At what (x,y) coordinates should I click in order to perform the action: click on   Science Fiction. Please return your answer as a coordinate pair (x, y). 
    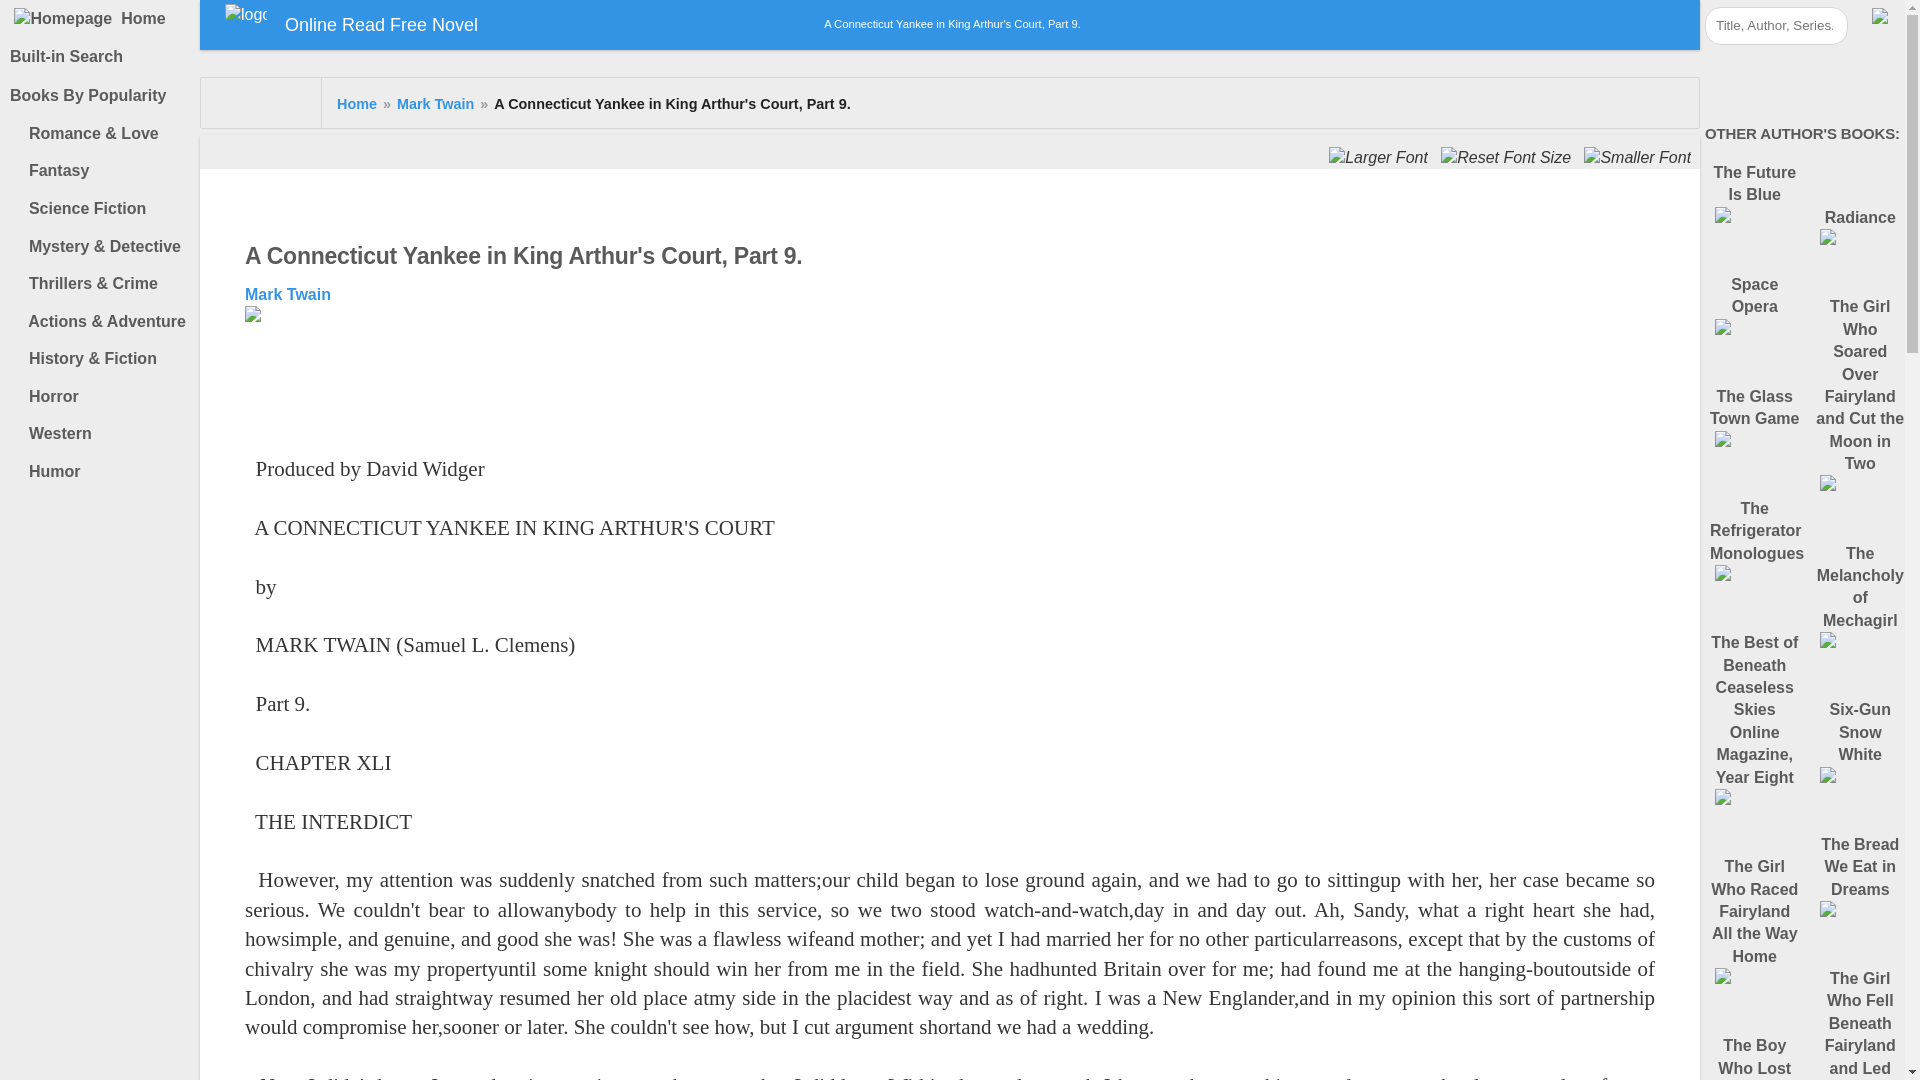
    Looking at the image, I should click on (104, 208).